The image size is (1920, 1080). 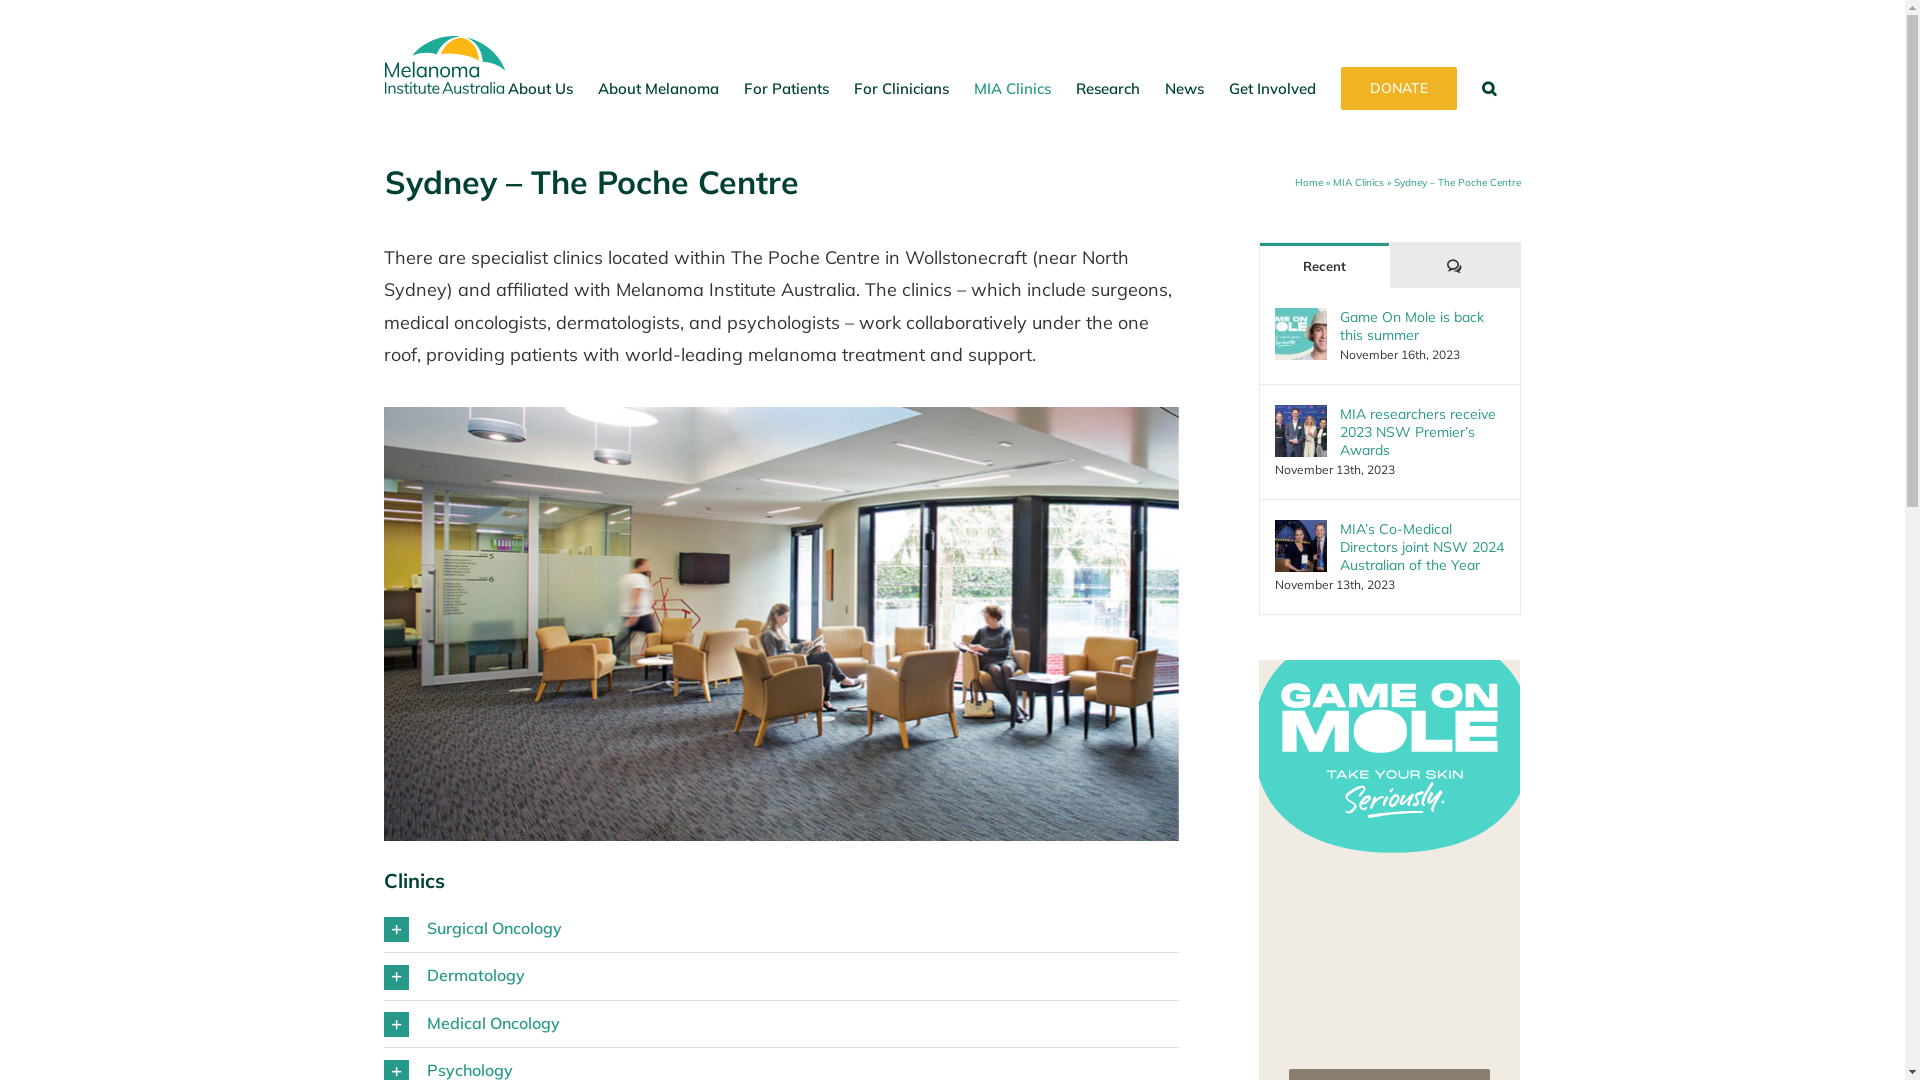 What do you see at coordinates (1272, 88) in the screenshot?
I see `Get Involved` at bounding box center [1272, 88].